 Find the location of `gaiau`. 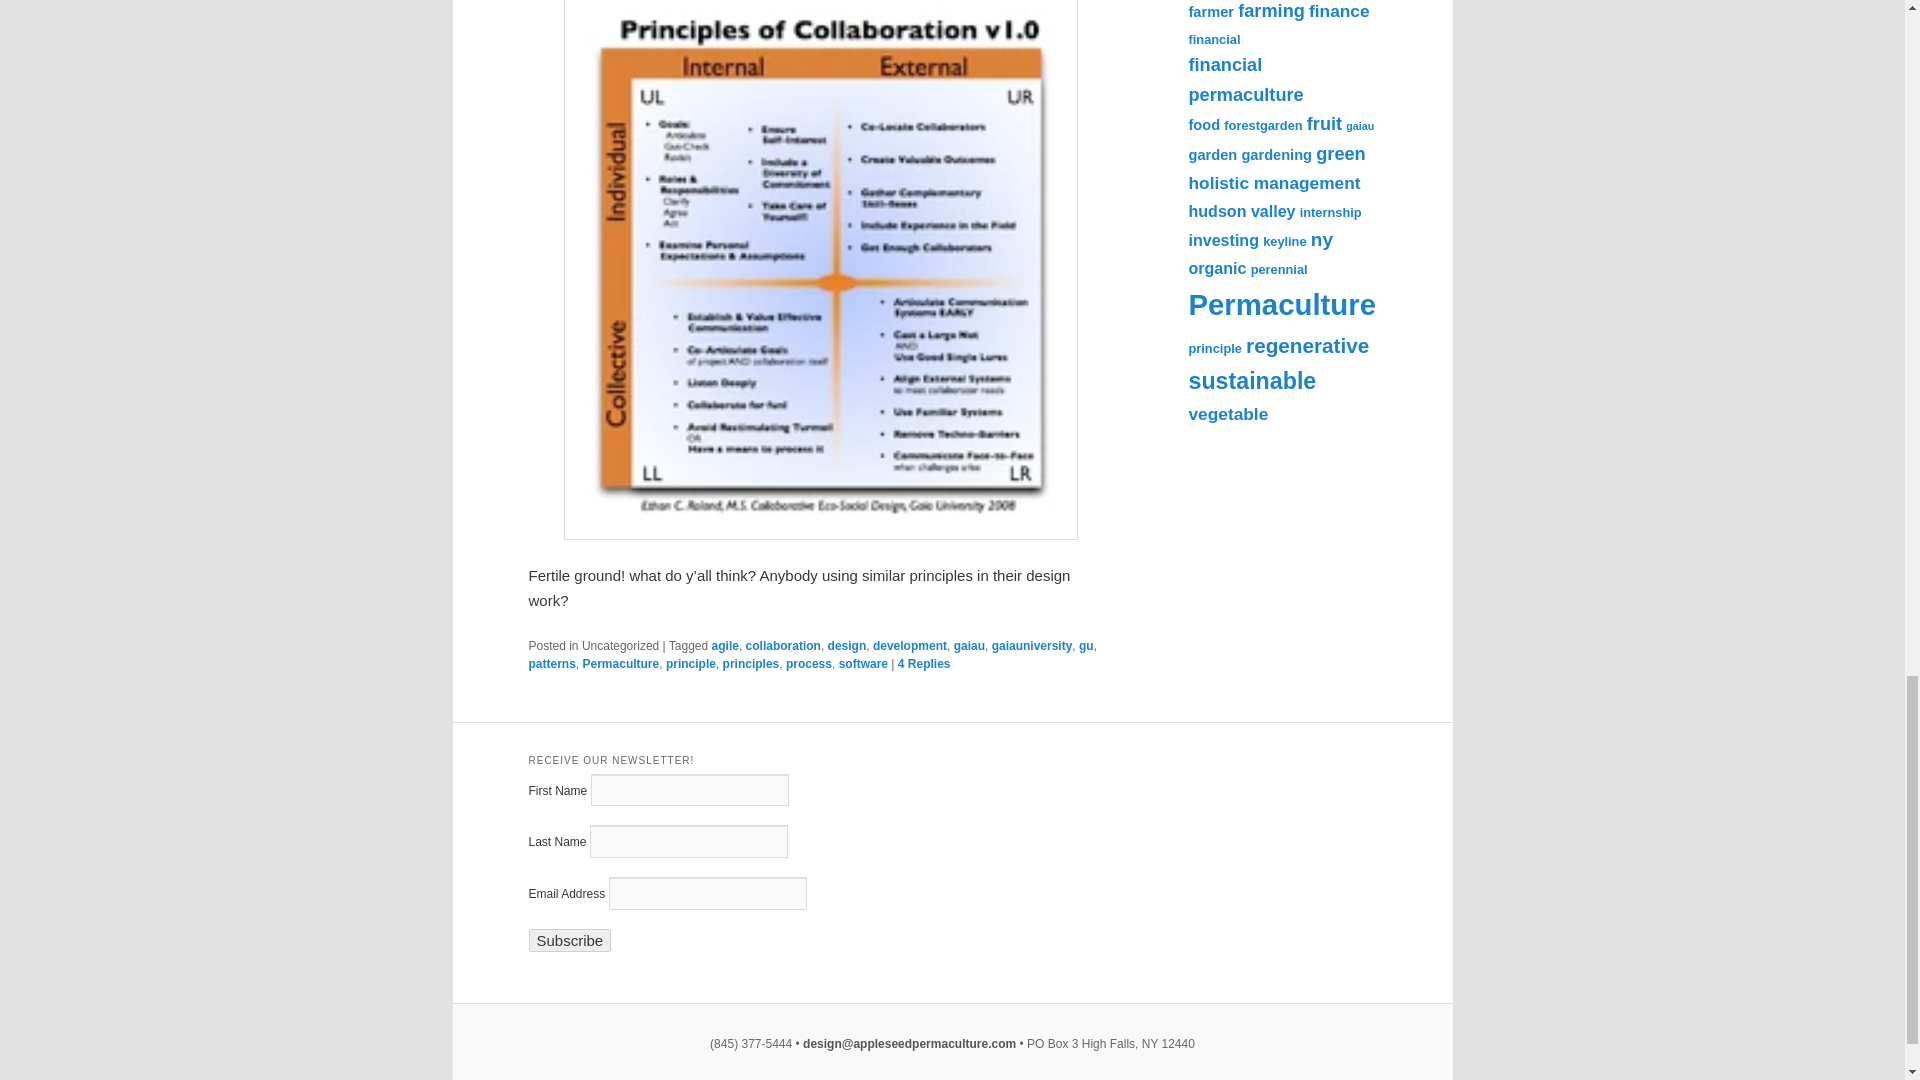

gaiau is located at coordinates (969, 646).